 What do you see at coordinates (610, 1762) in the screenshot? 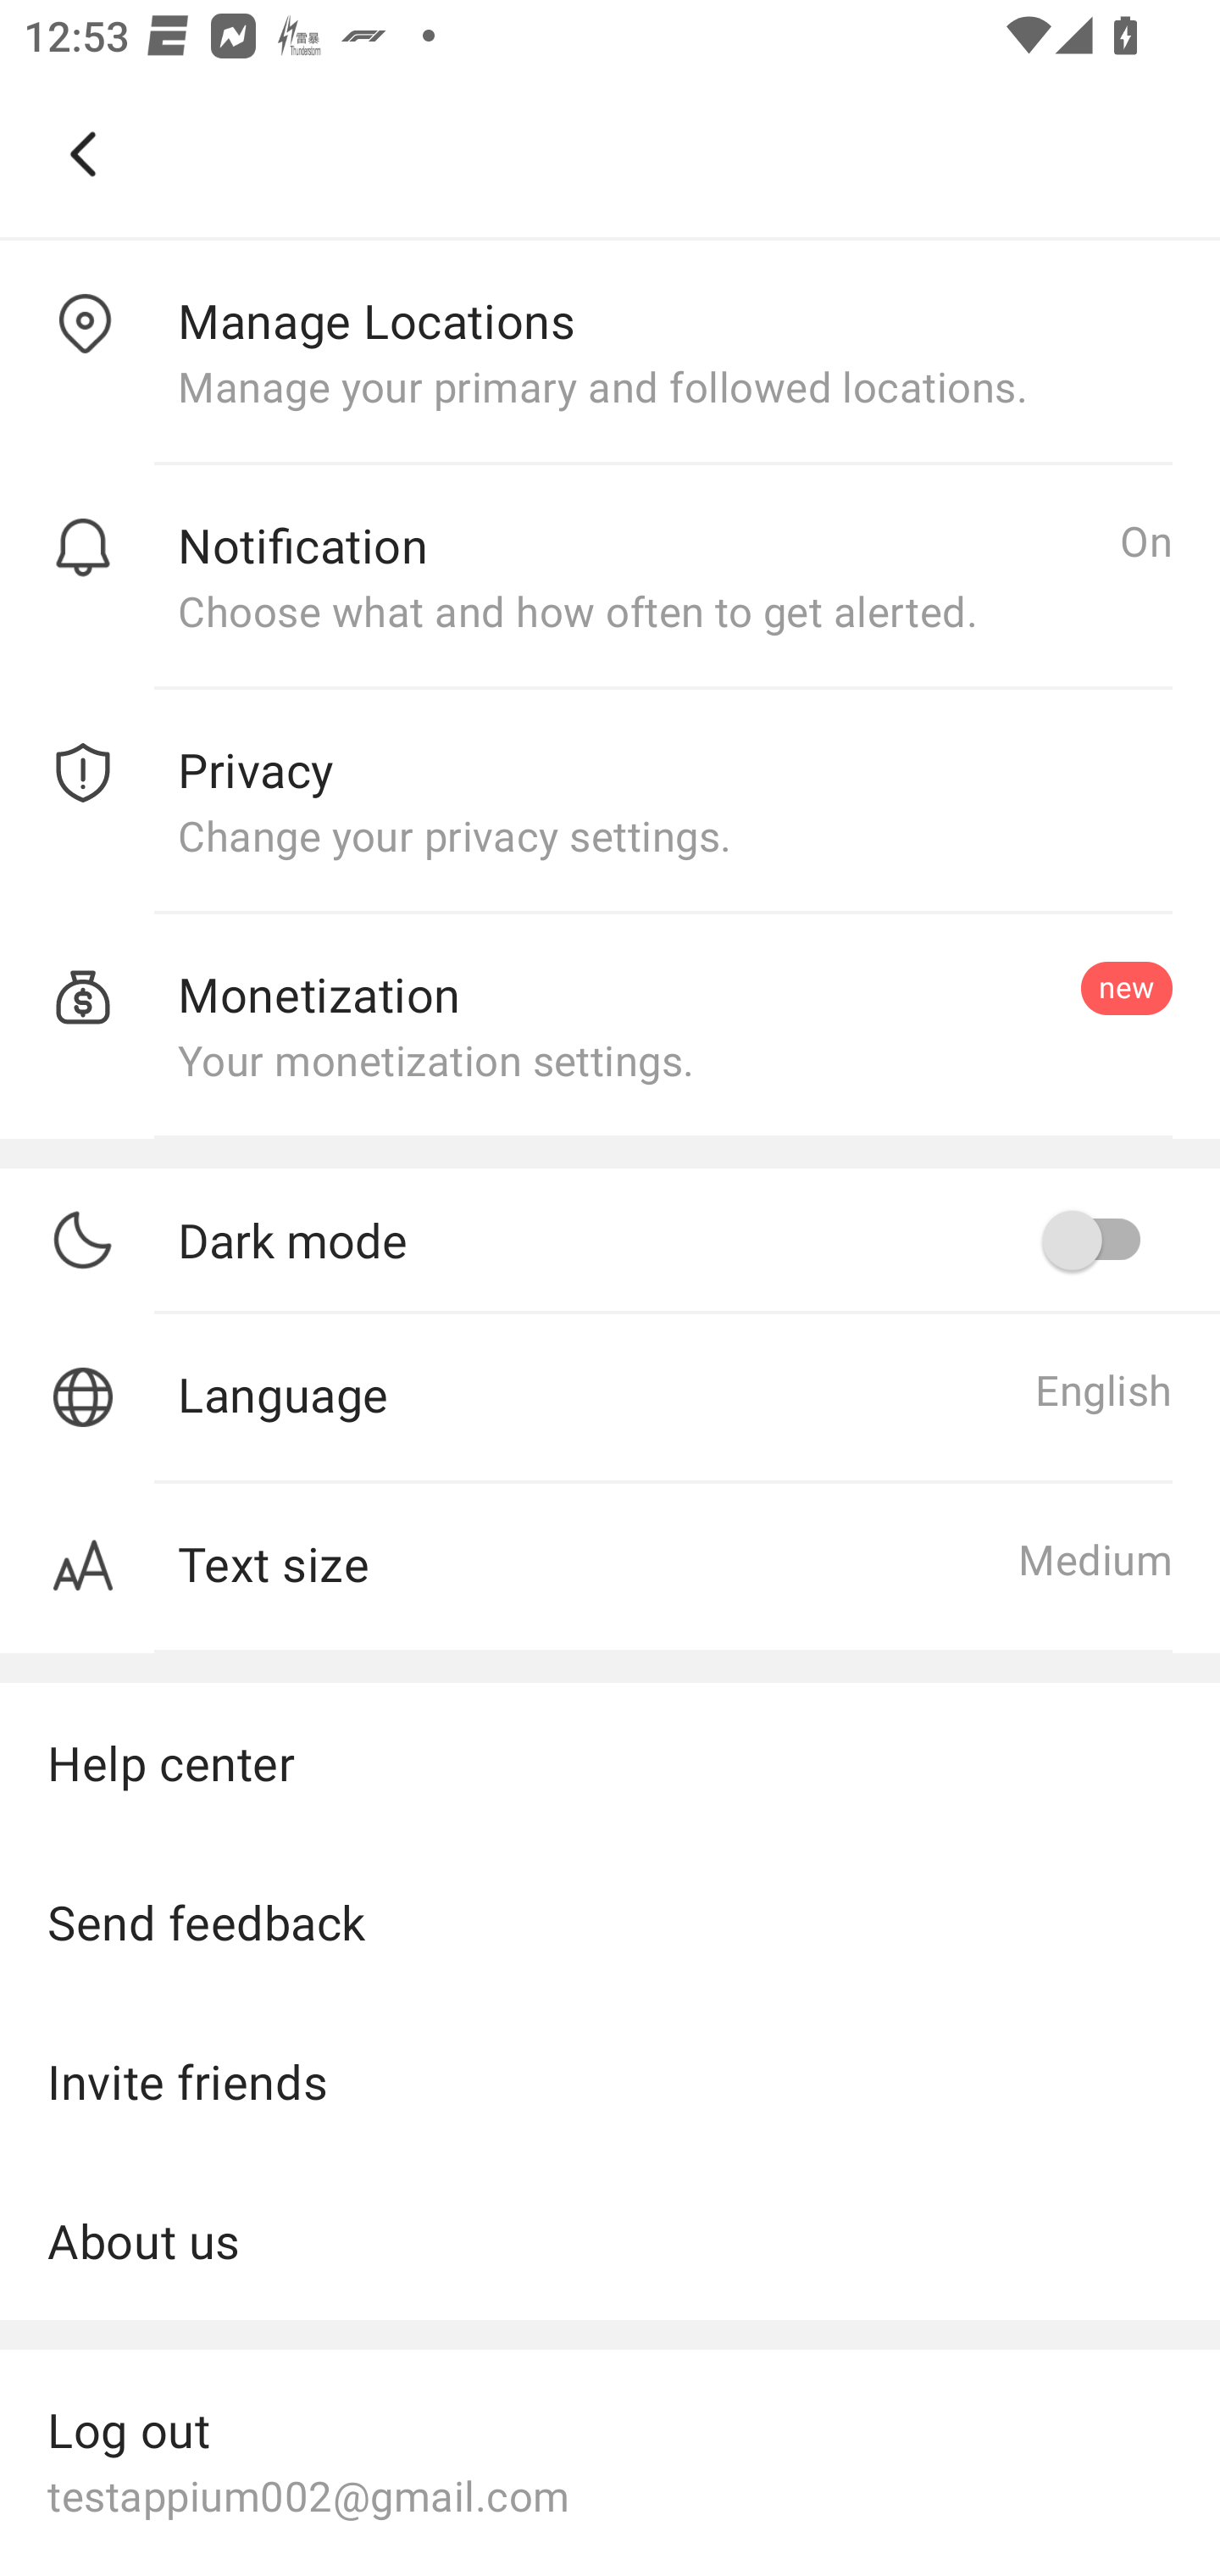
I see `Help center` at bounding box center [610, 1762].